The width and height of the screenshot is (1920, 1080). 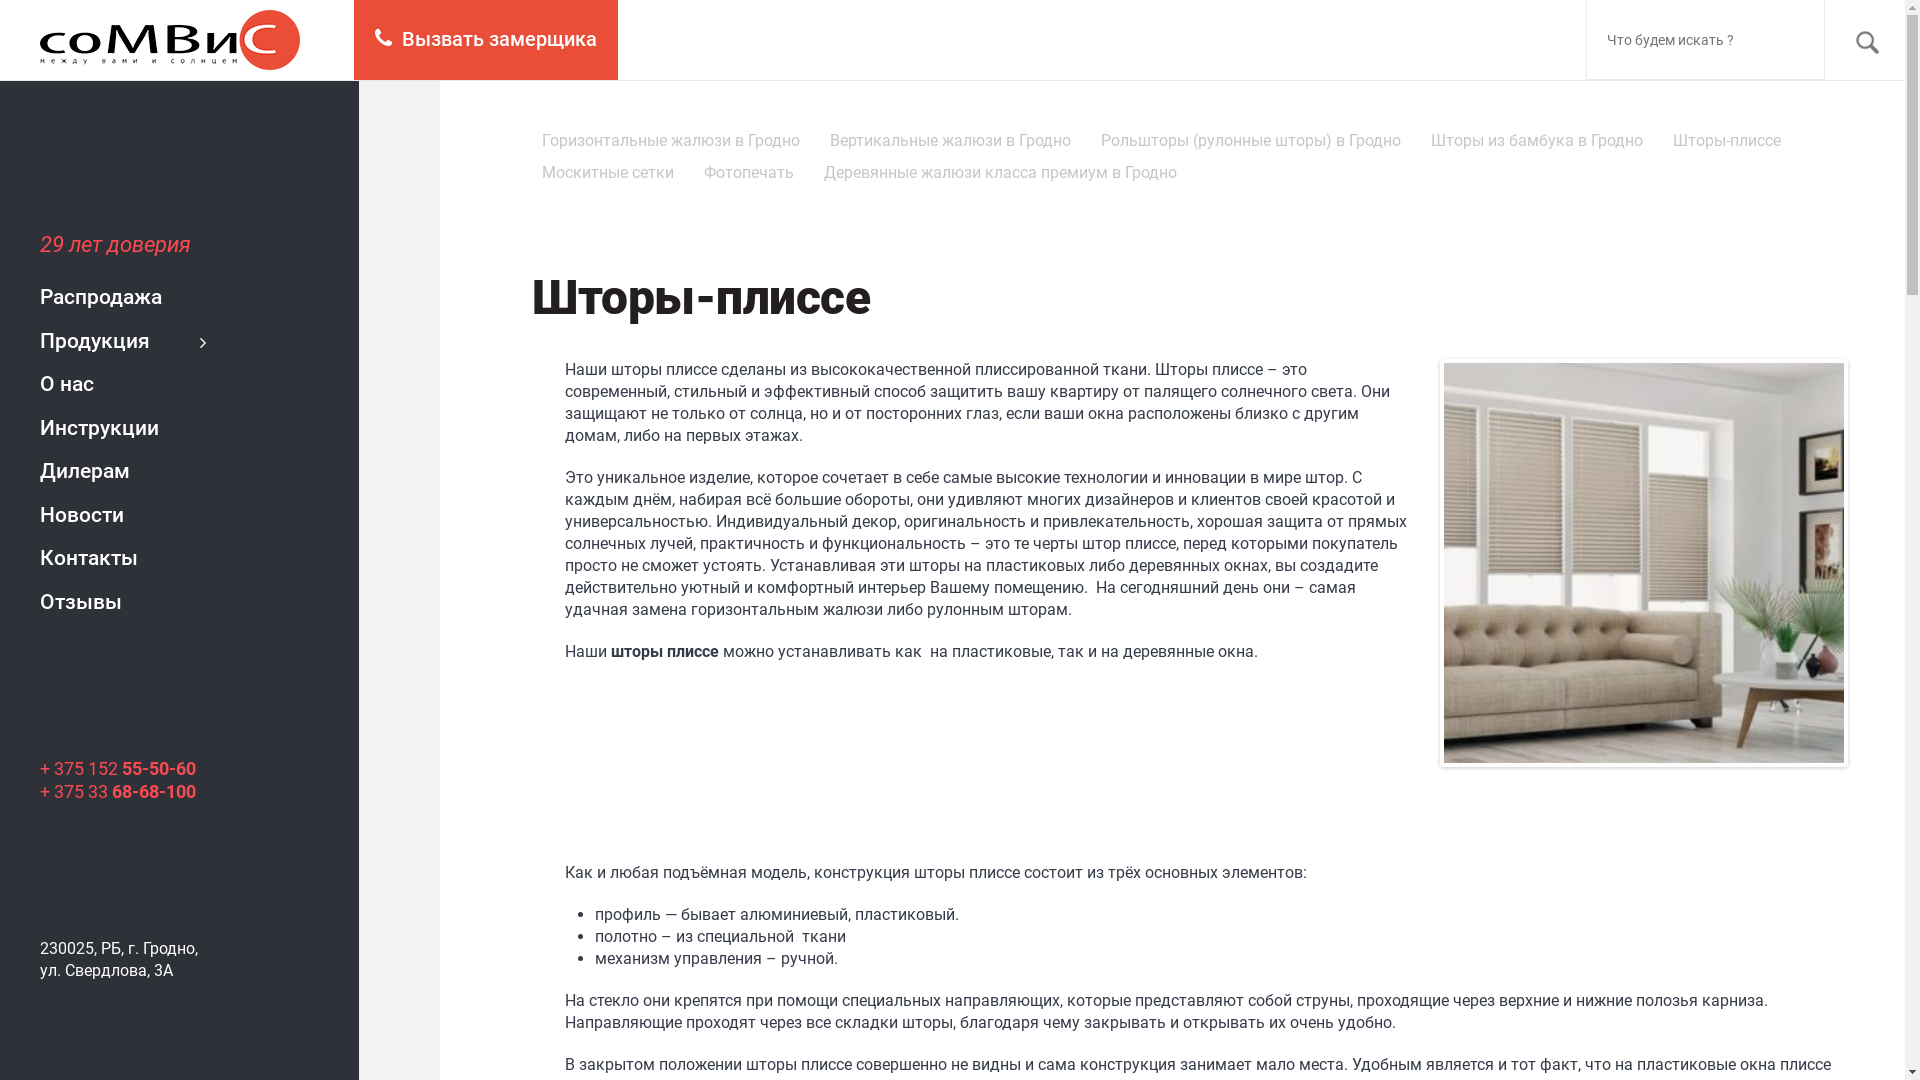 What do you see at coordinates (118, 768) in the screenshot?
I see `+ 375 152 55-50-60` at bounding box center [118, 768].